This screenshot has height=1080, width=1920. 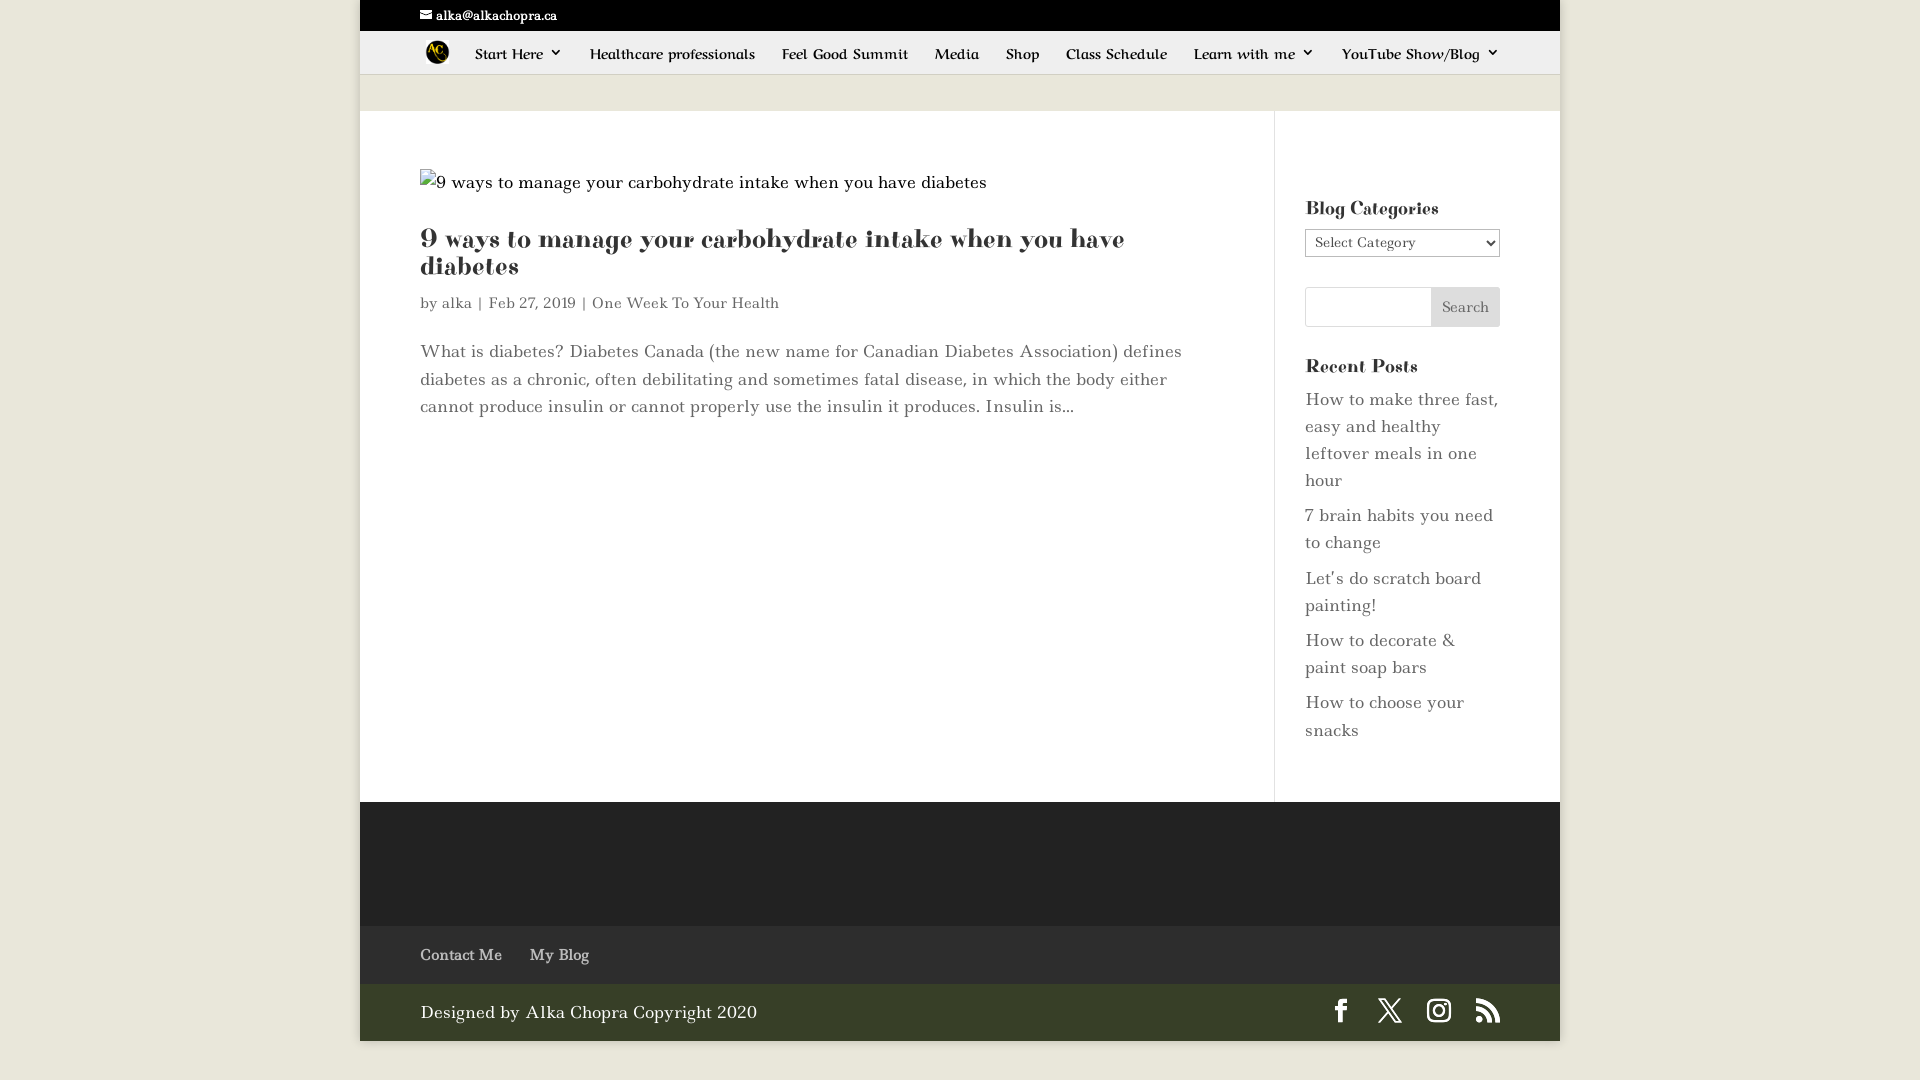 What do you see at coordinates (519, 60) in the screenshot?
I see `Start Here` at bounding box center [519, 60].